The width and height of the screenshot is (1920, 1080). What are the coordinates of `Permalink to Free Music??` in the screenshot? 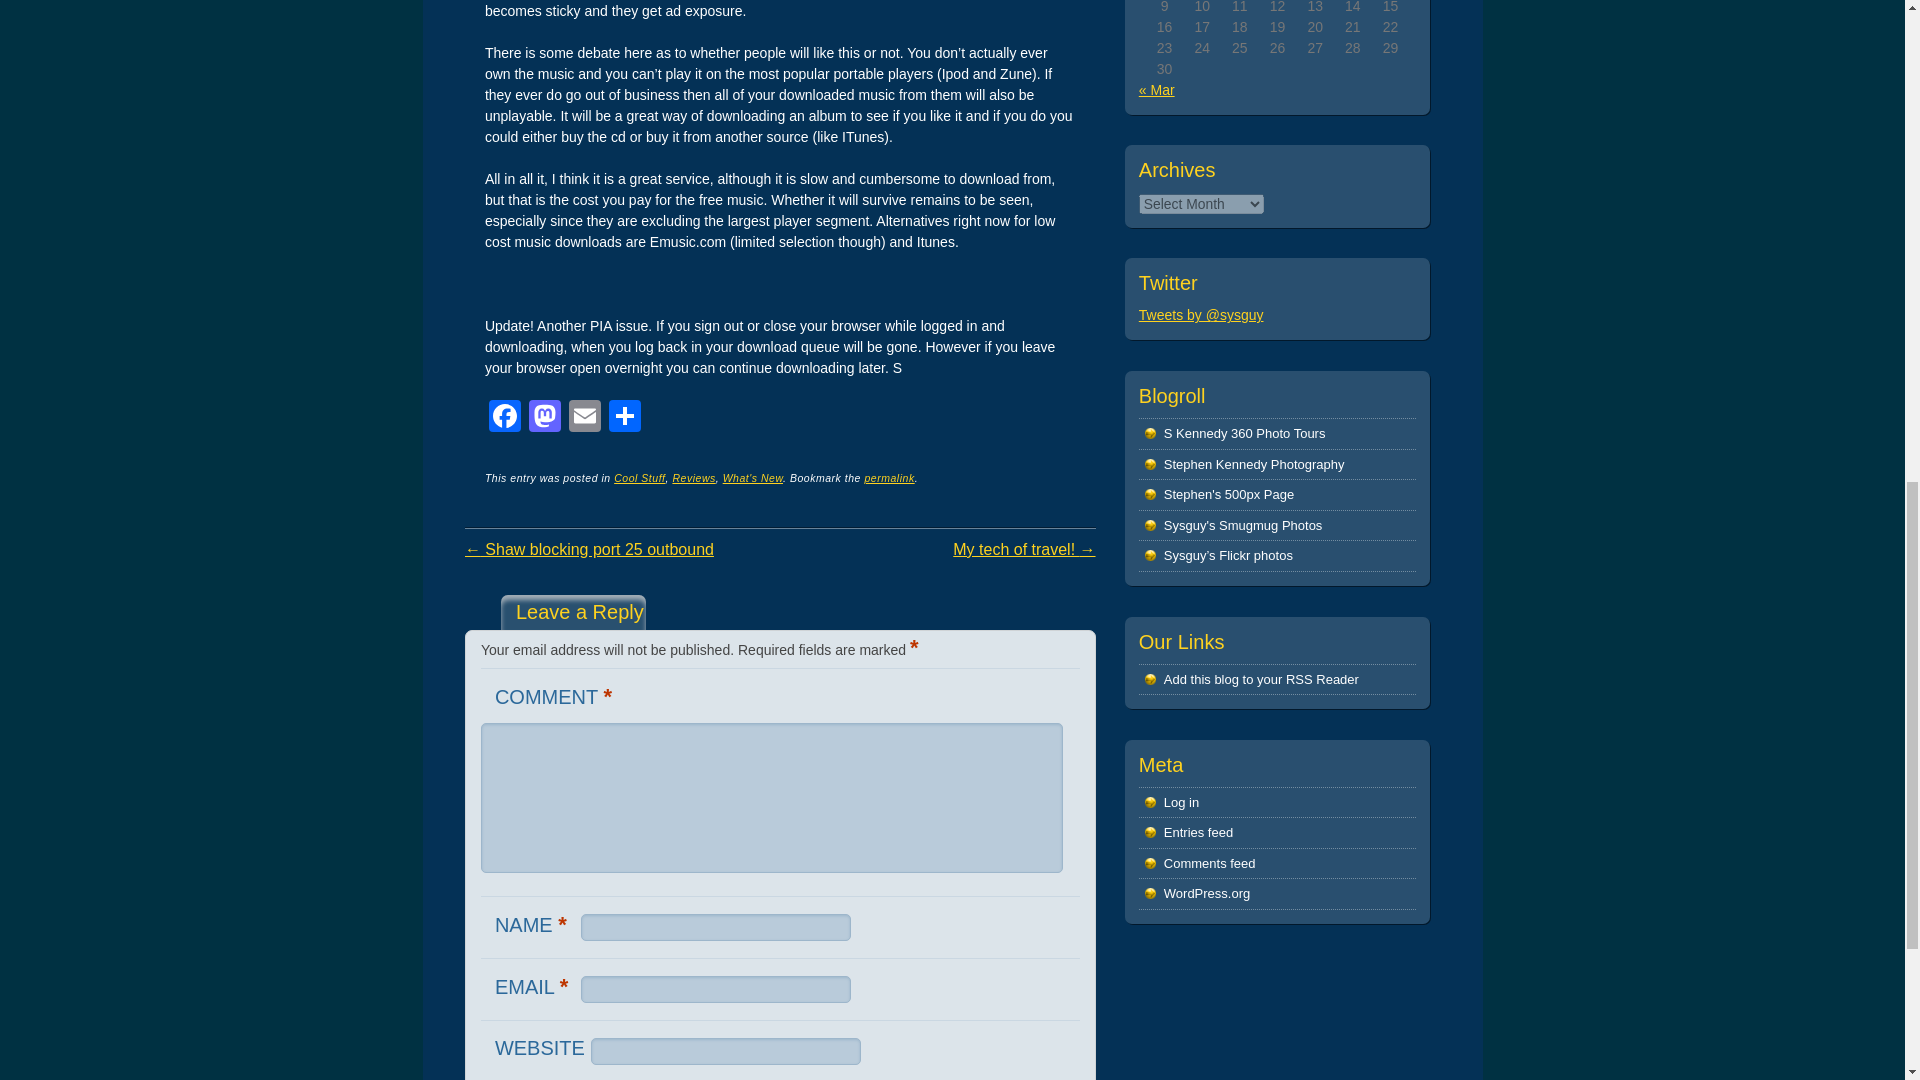 It's located at (888, 477).